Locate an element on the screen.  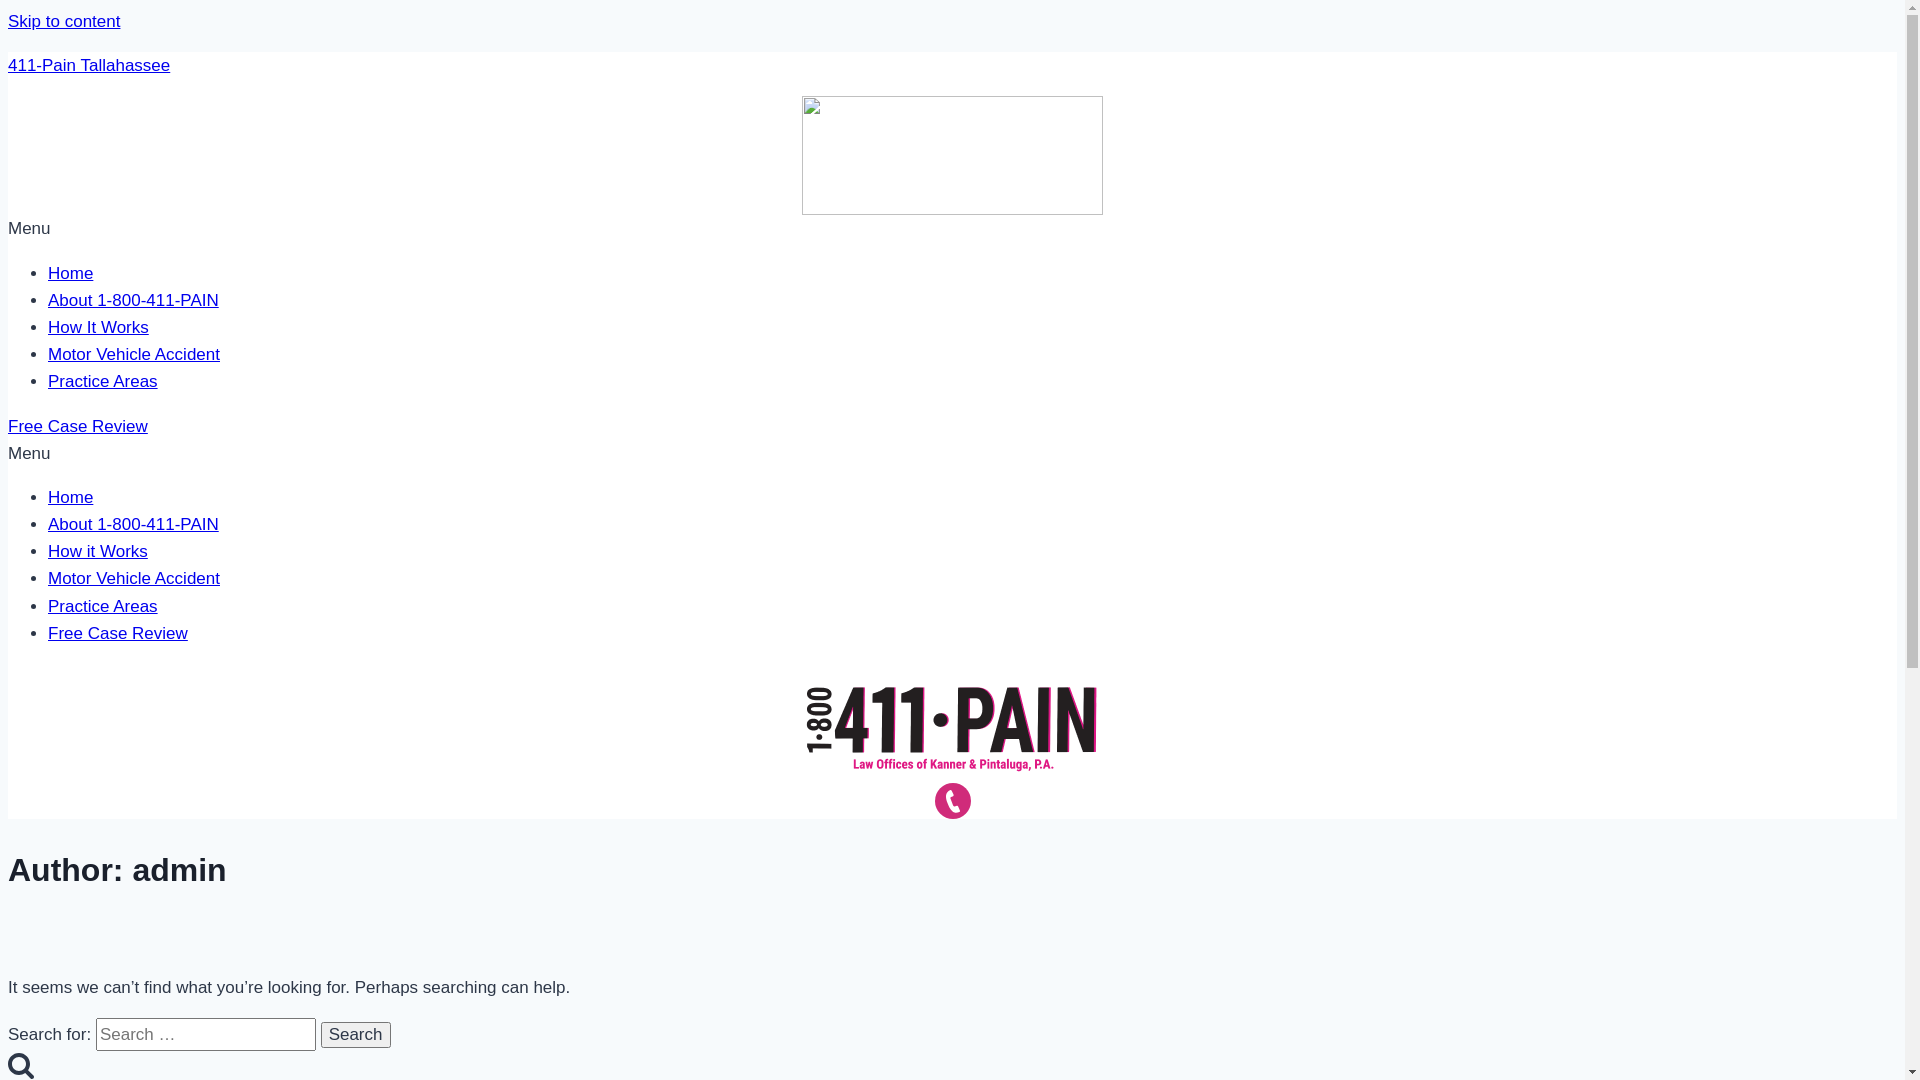
Home is located at coordinates (70, 498).